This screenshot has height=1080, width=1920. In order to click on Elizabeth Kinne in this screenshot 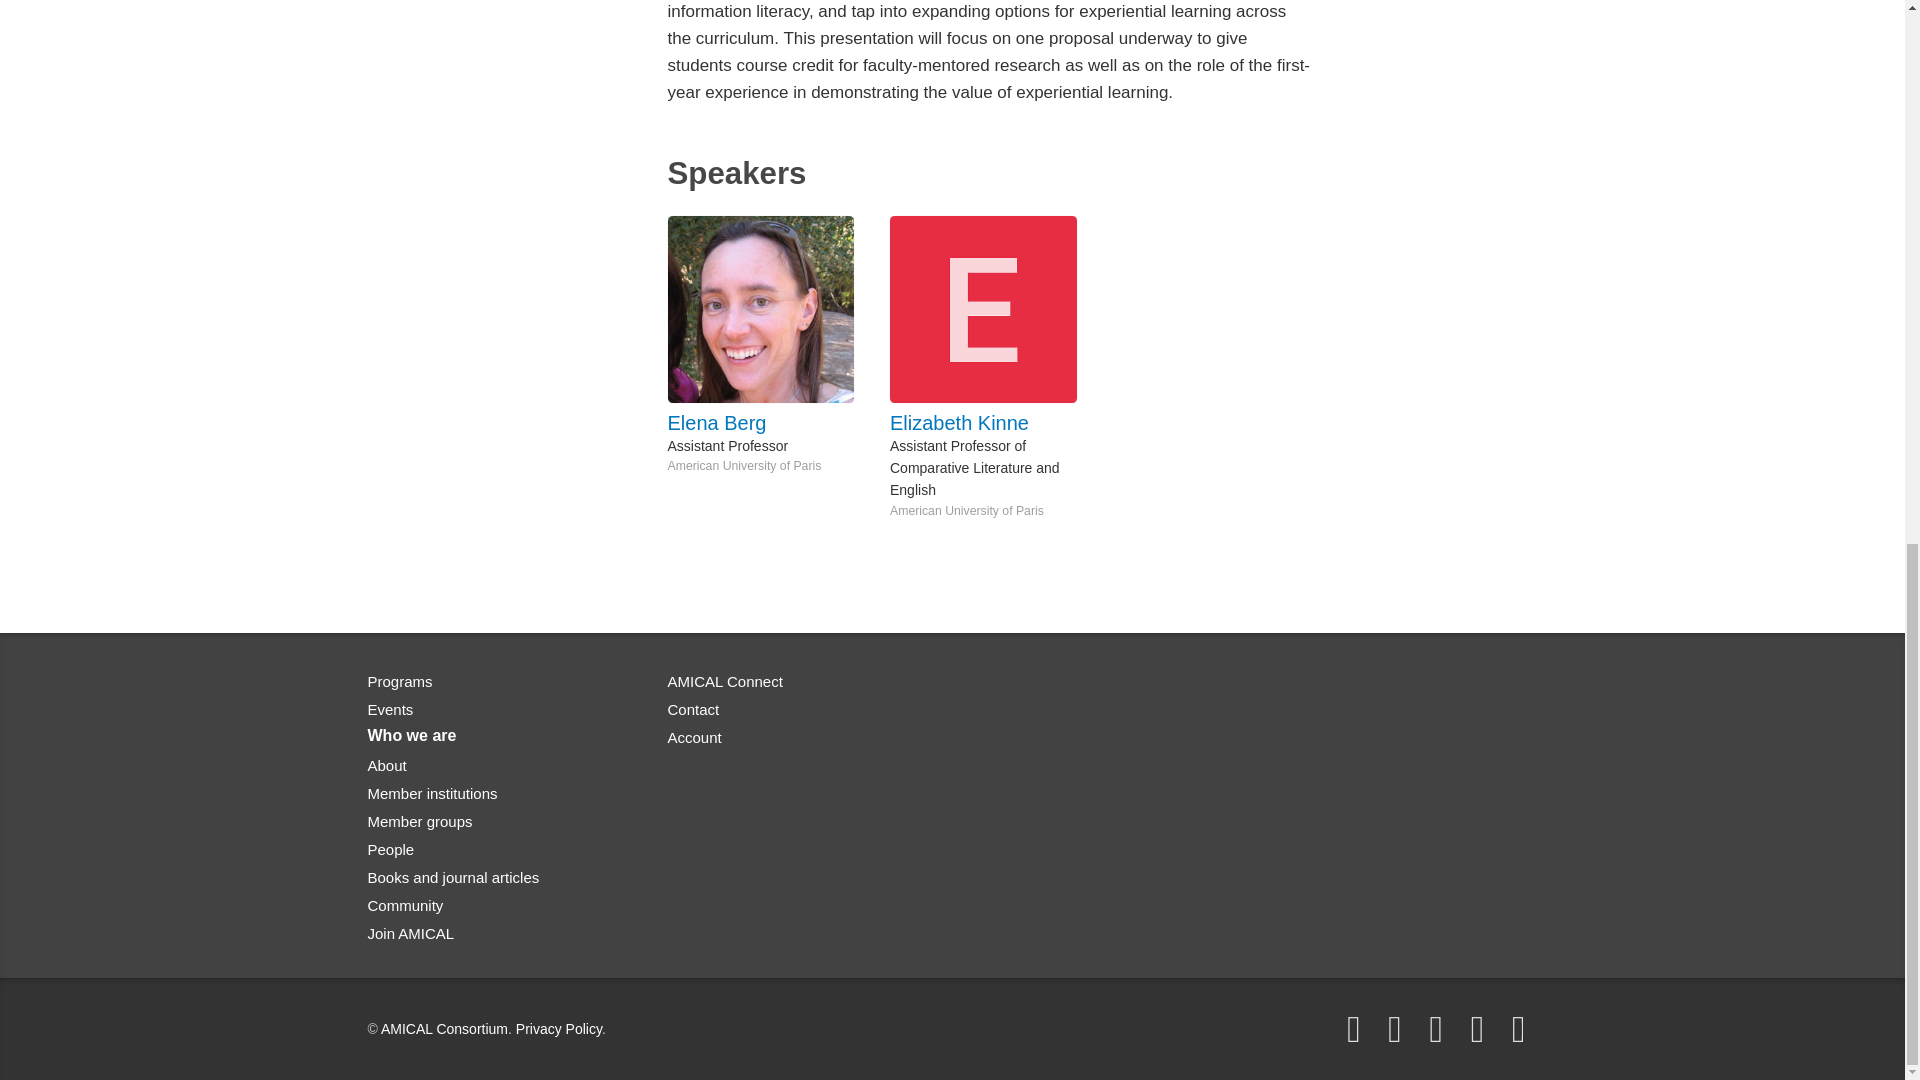, I will do `click(991, 423)`.